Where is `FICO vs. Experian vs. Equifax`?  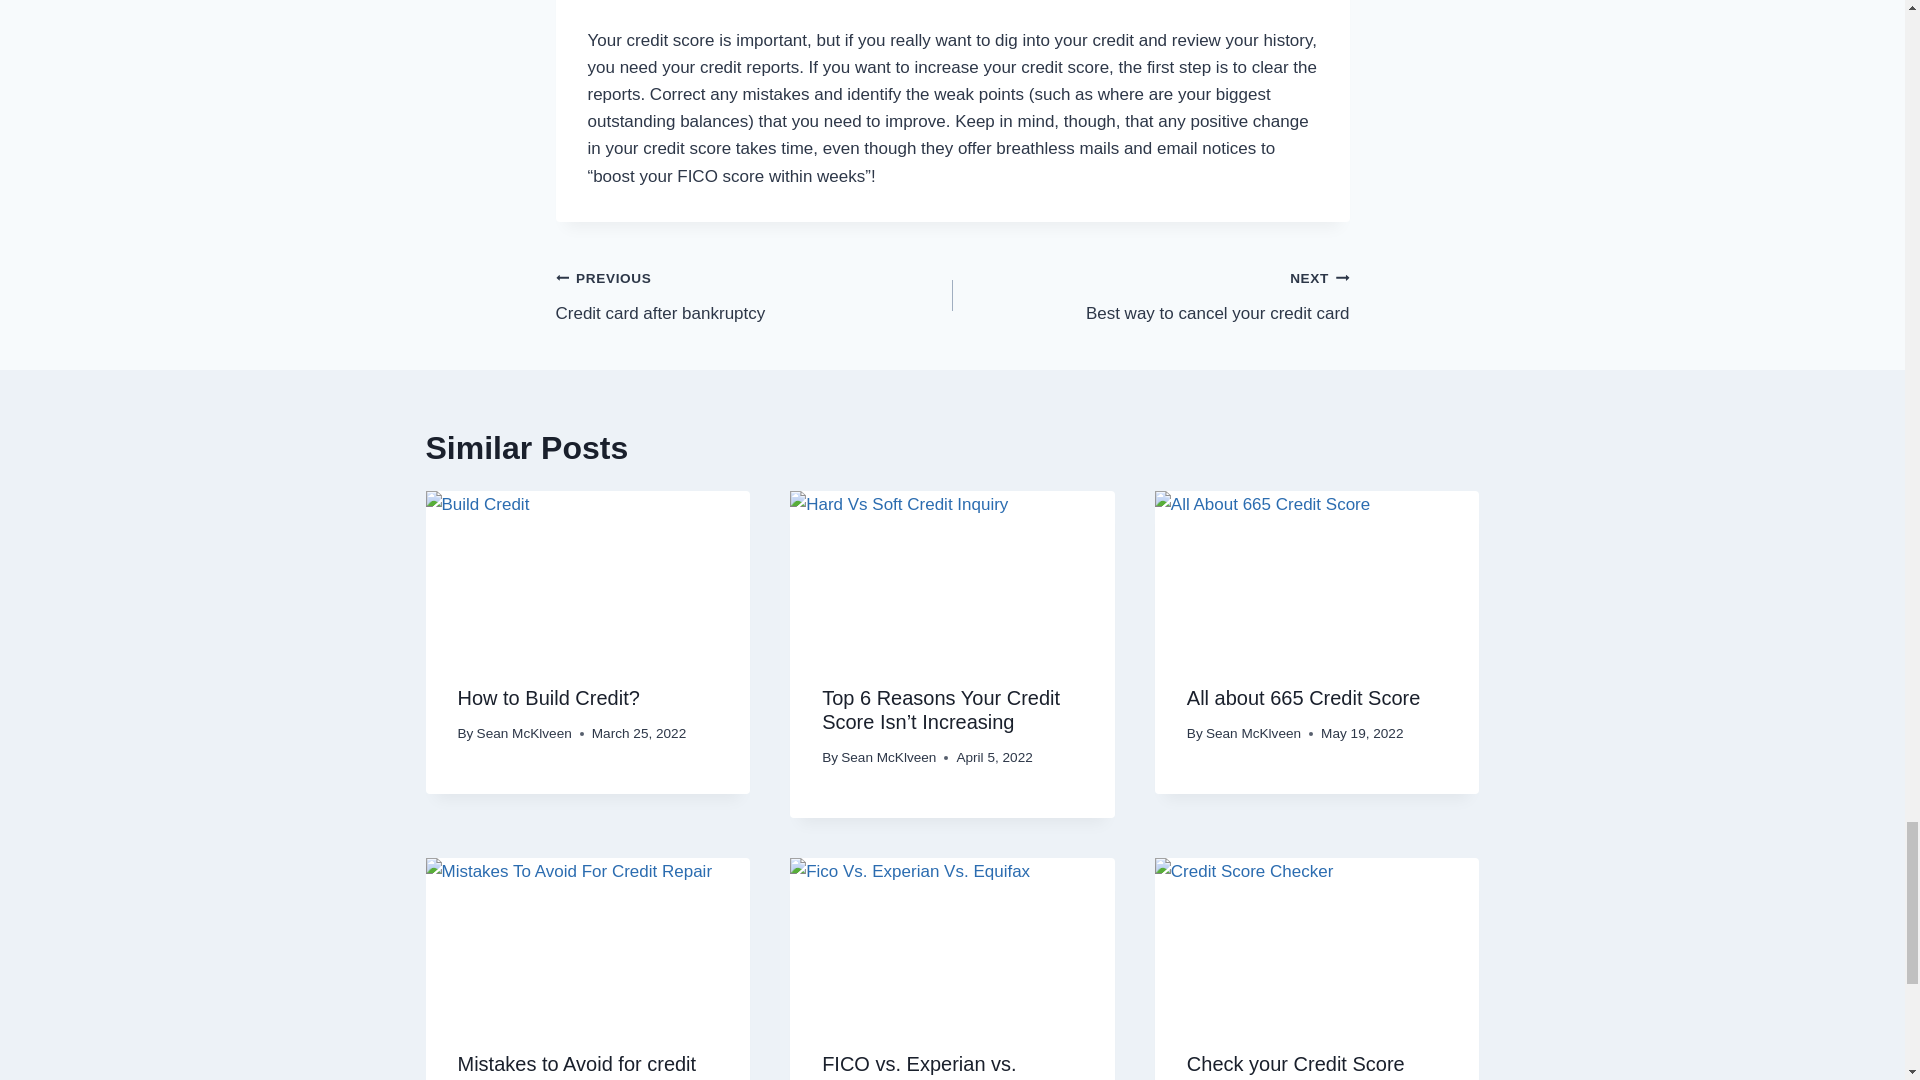
FICO vs. Experian vs. Equifax is located at coordinates (919, 1066).